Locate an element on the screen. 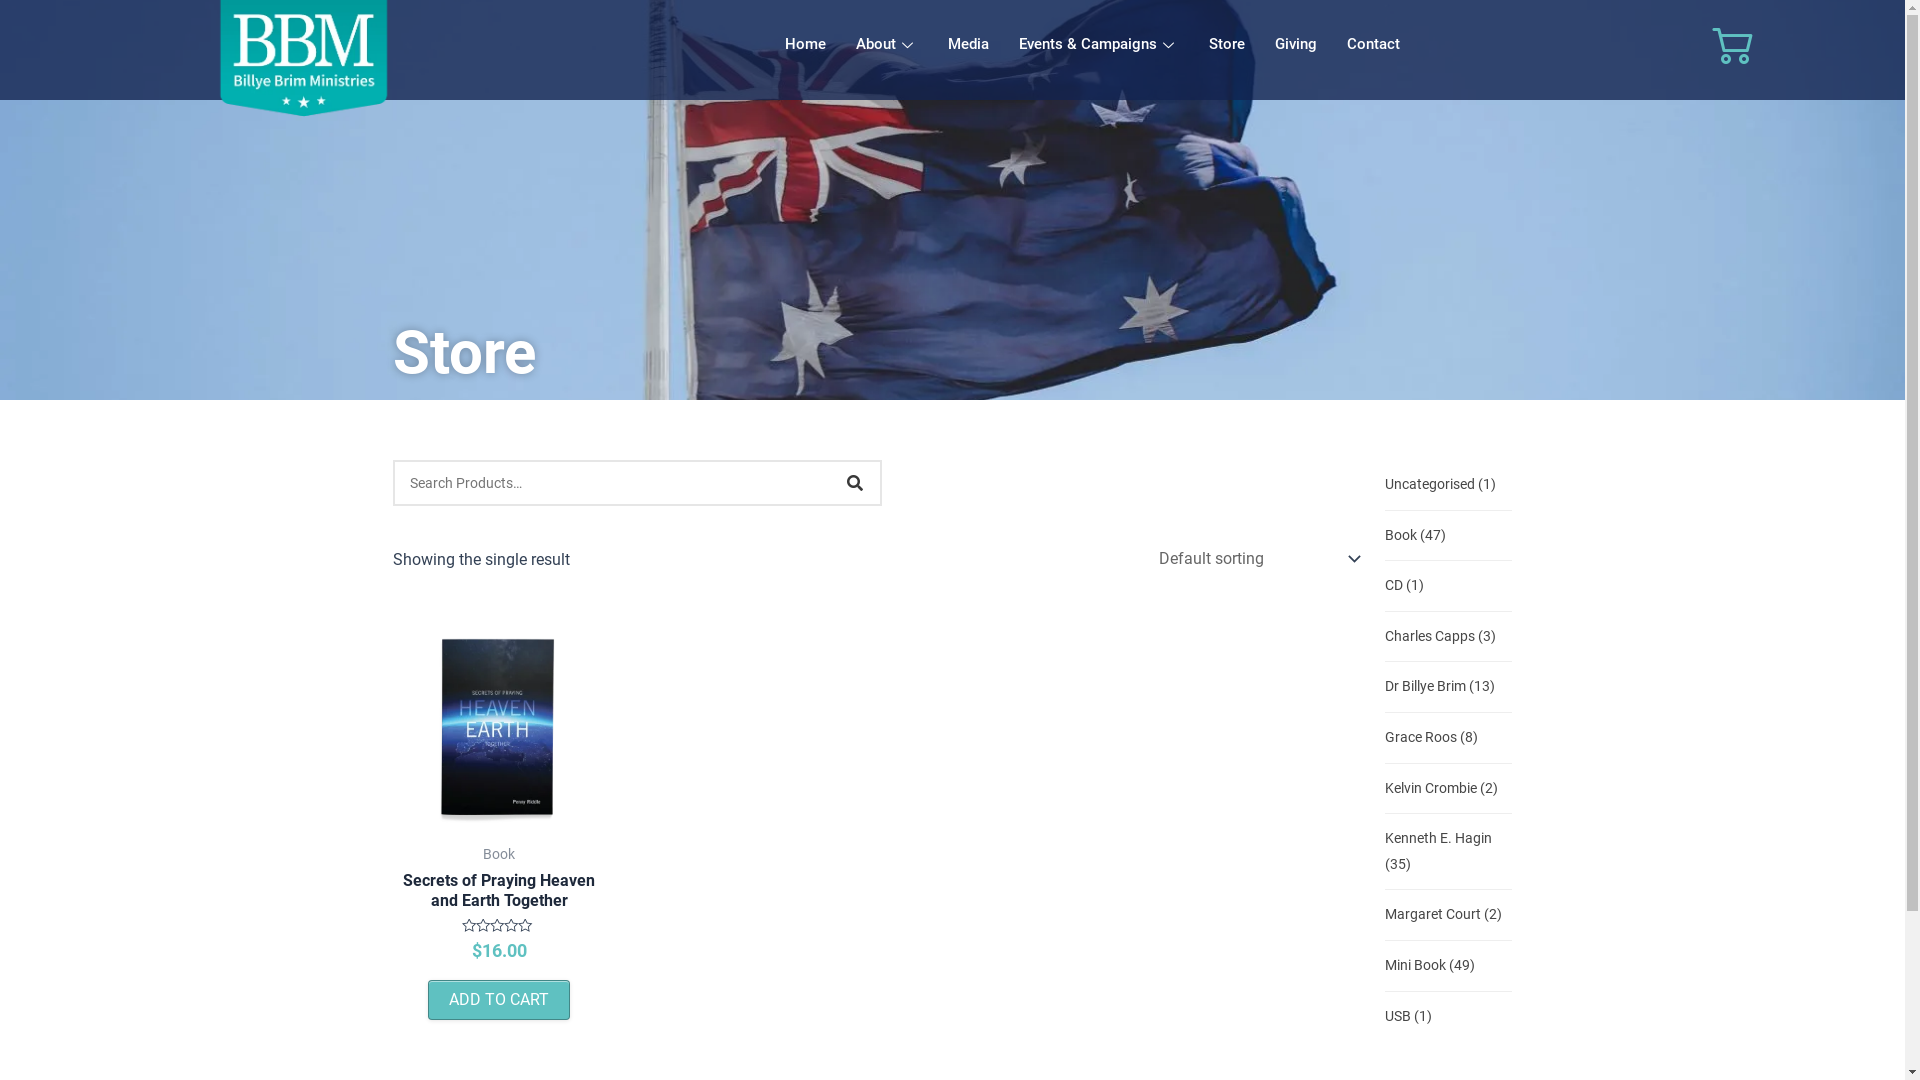 The width and height of the screenshot is (1920, 1080). Media is located at coordinates (968, 45).